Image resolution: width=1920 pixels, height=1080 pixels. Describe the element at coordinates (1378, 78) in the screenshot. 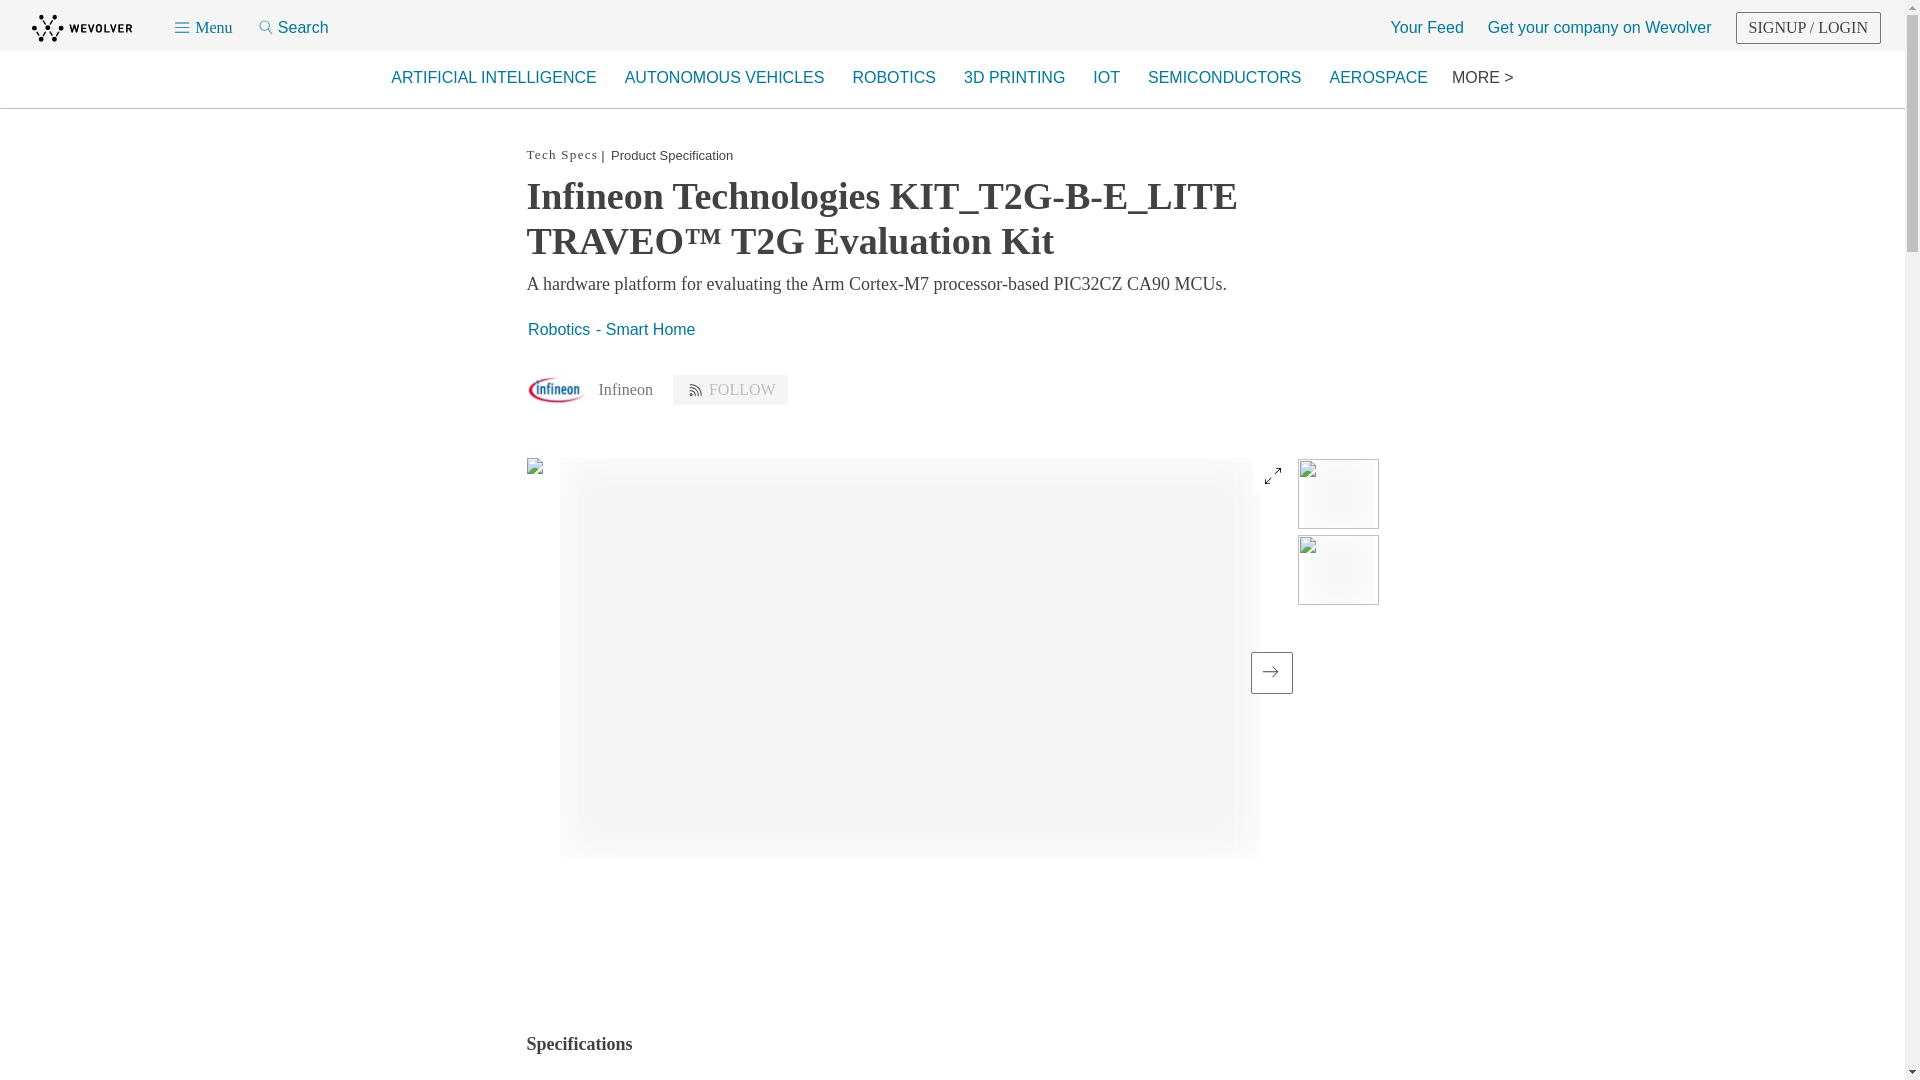

I see `AEROSPACE` at that location.